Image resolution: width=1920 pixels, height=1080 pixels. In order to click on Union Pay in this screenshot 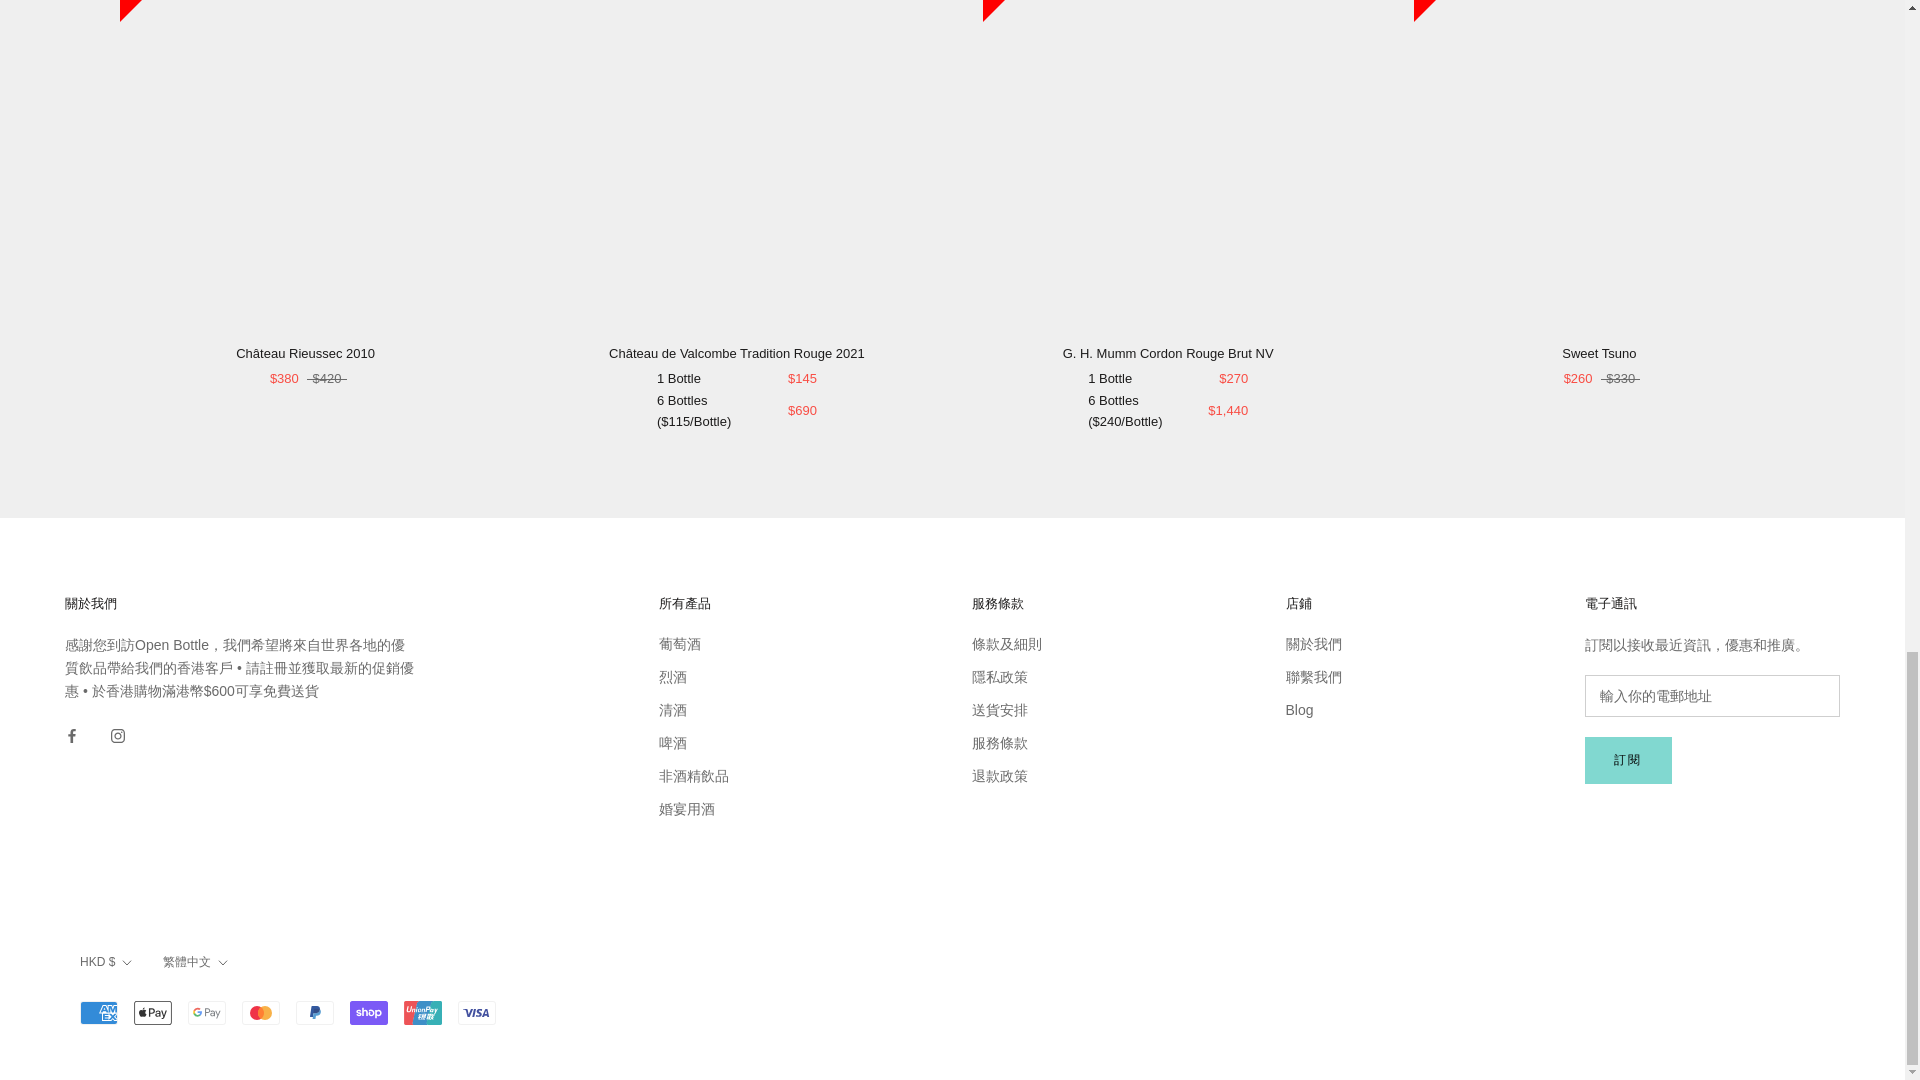, I will do `click(422, 1012)`.